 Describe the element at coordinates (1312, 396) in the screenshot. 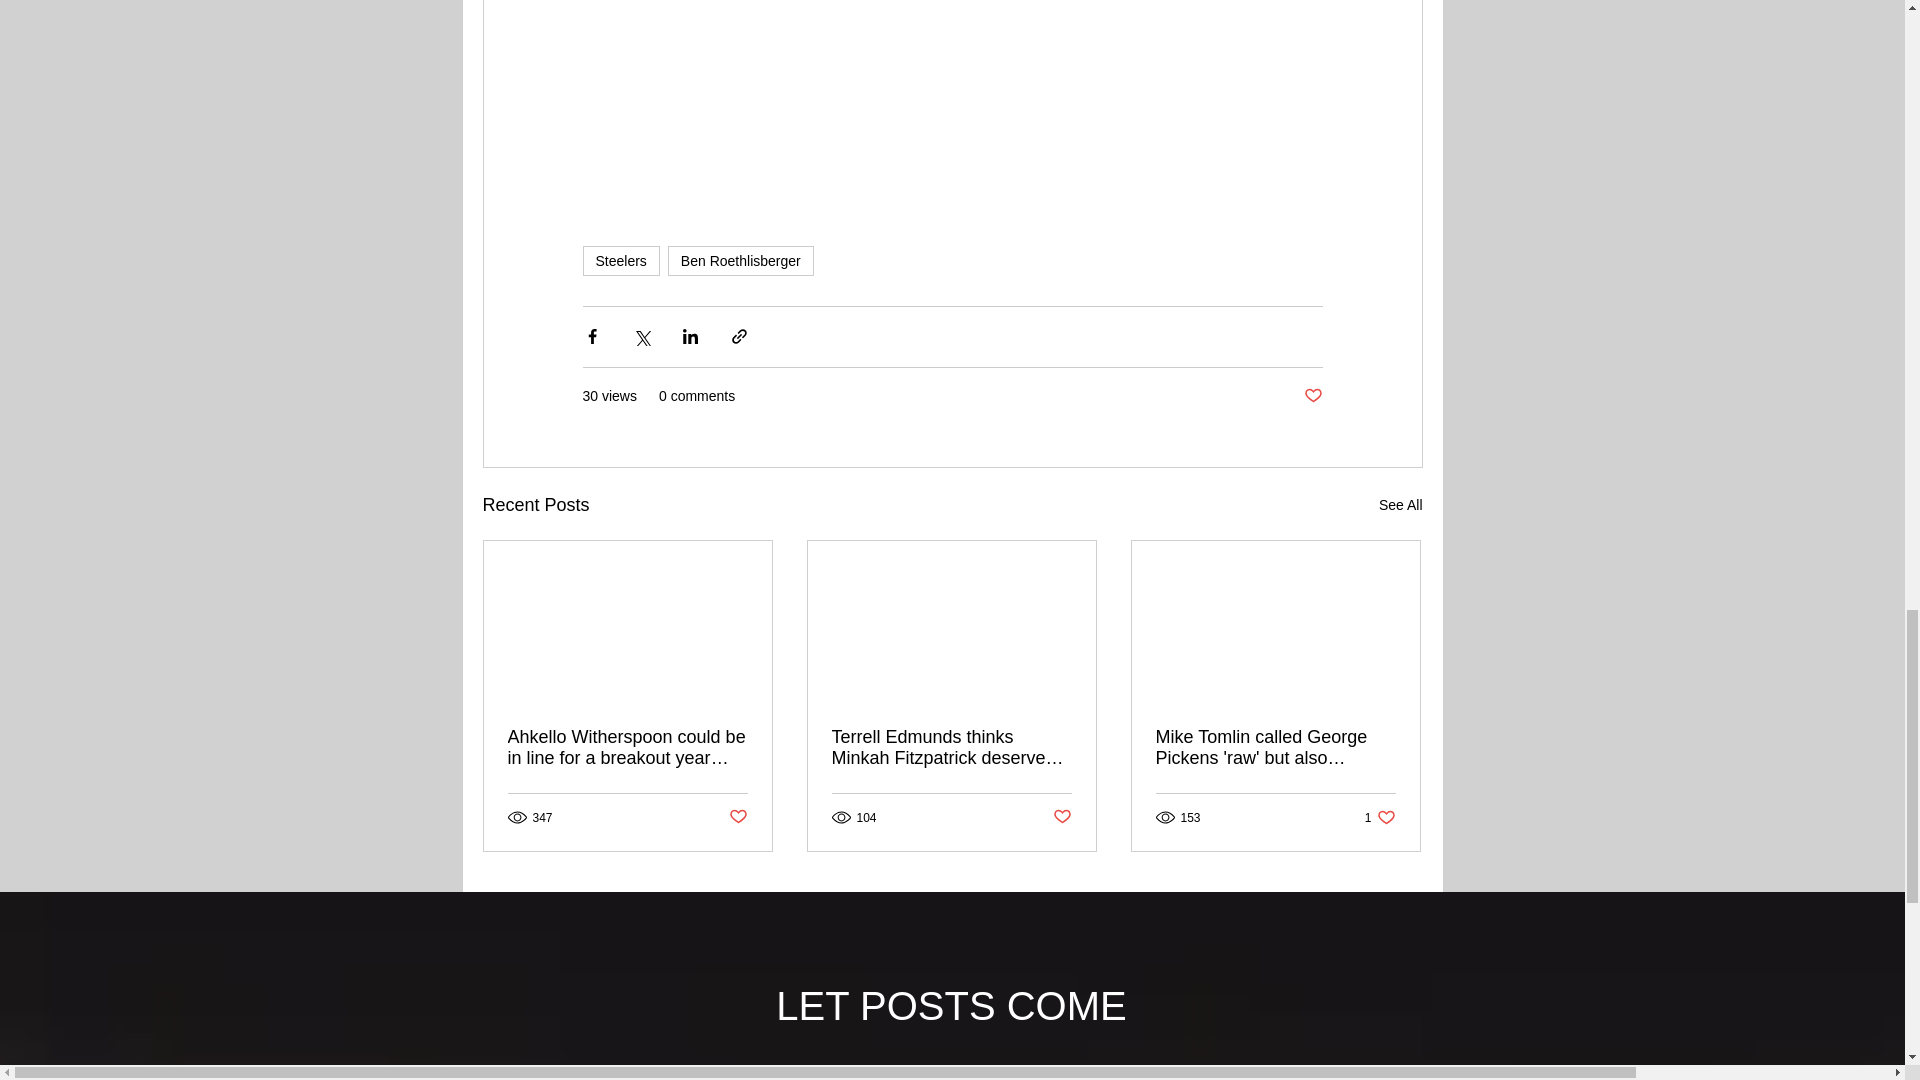

I see `See All` at that location.